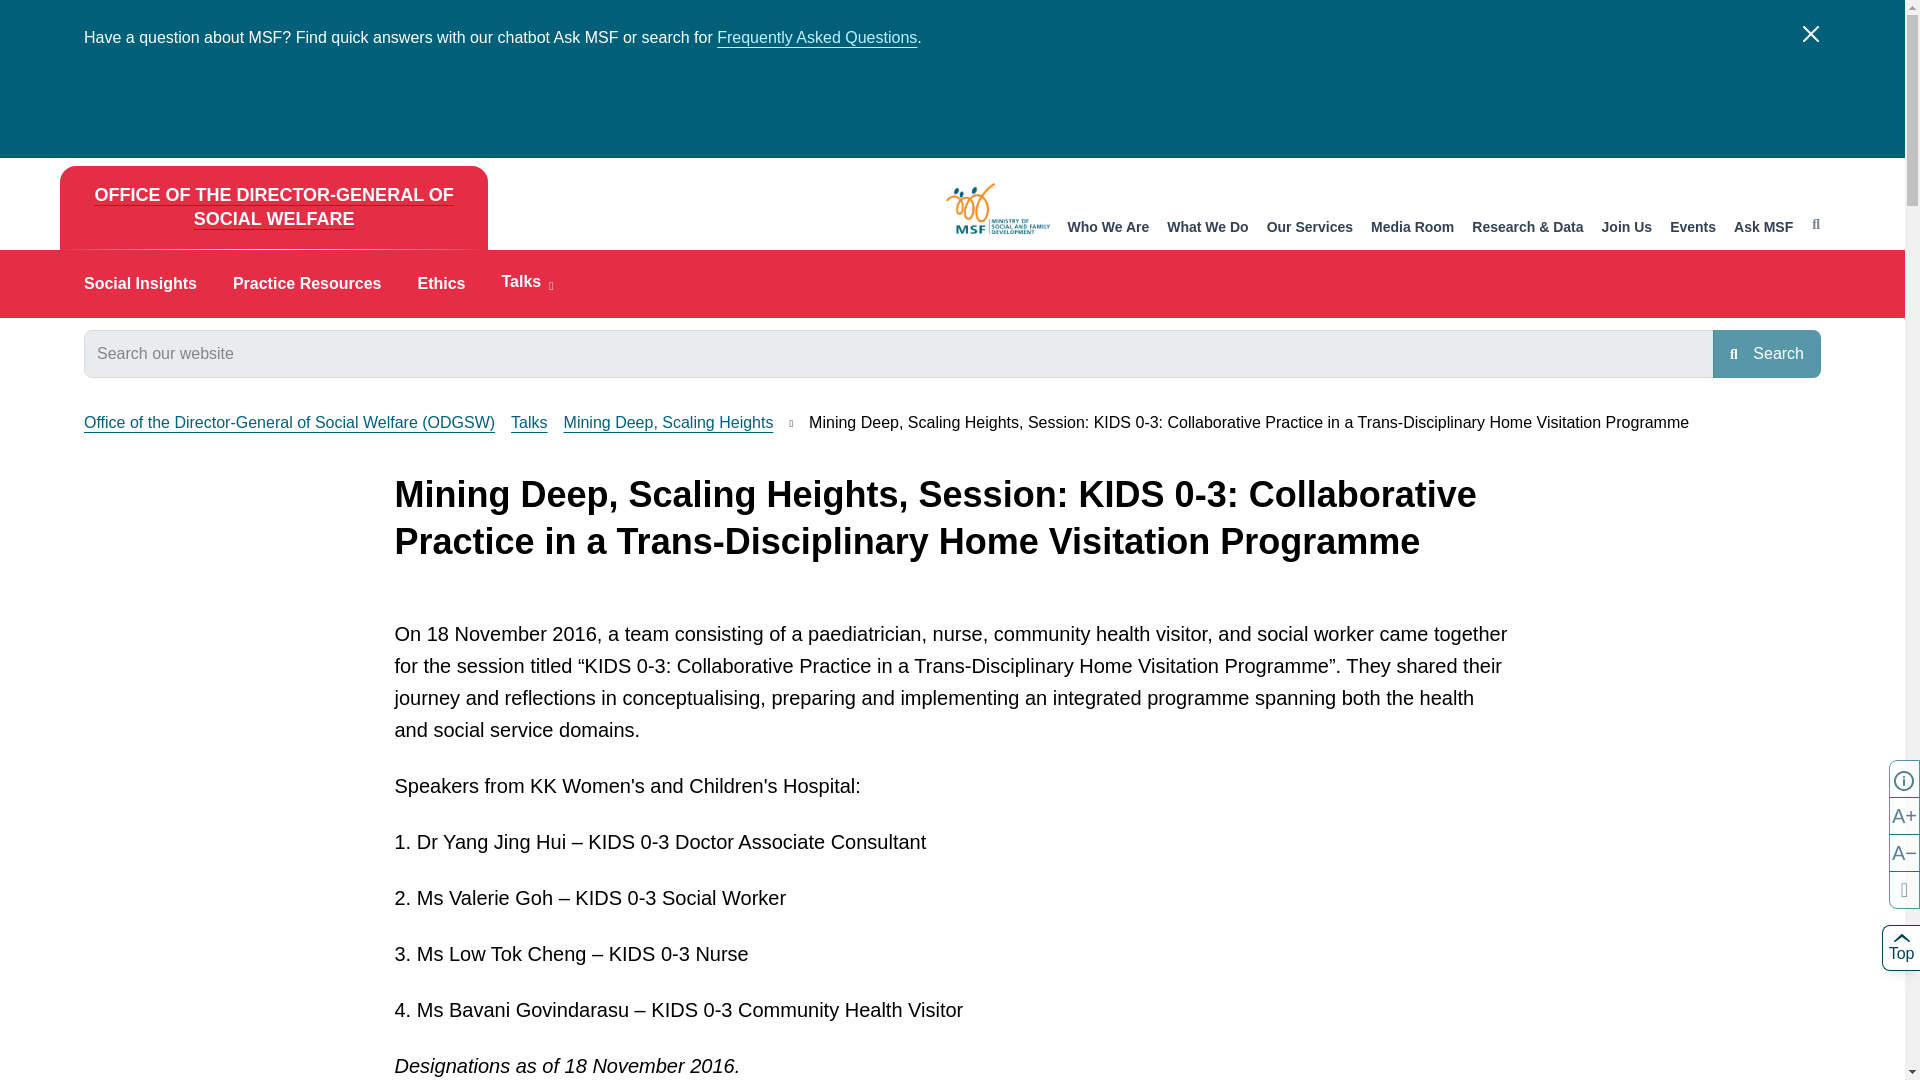 This screenshot has width=1920, height=1080. Describe the element at coordinates (1627, 228) in the screenshot. I see `Join Us` at that location.